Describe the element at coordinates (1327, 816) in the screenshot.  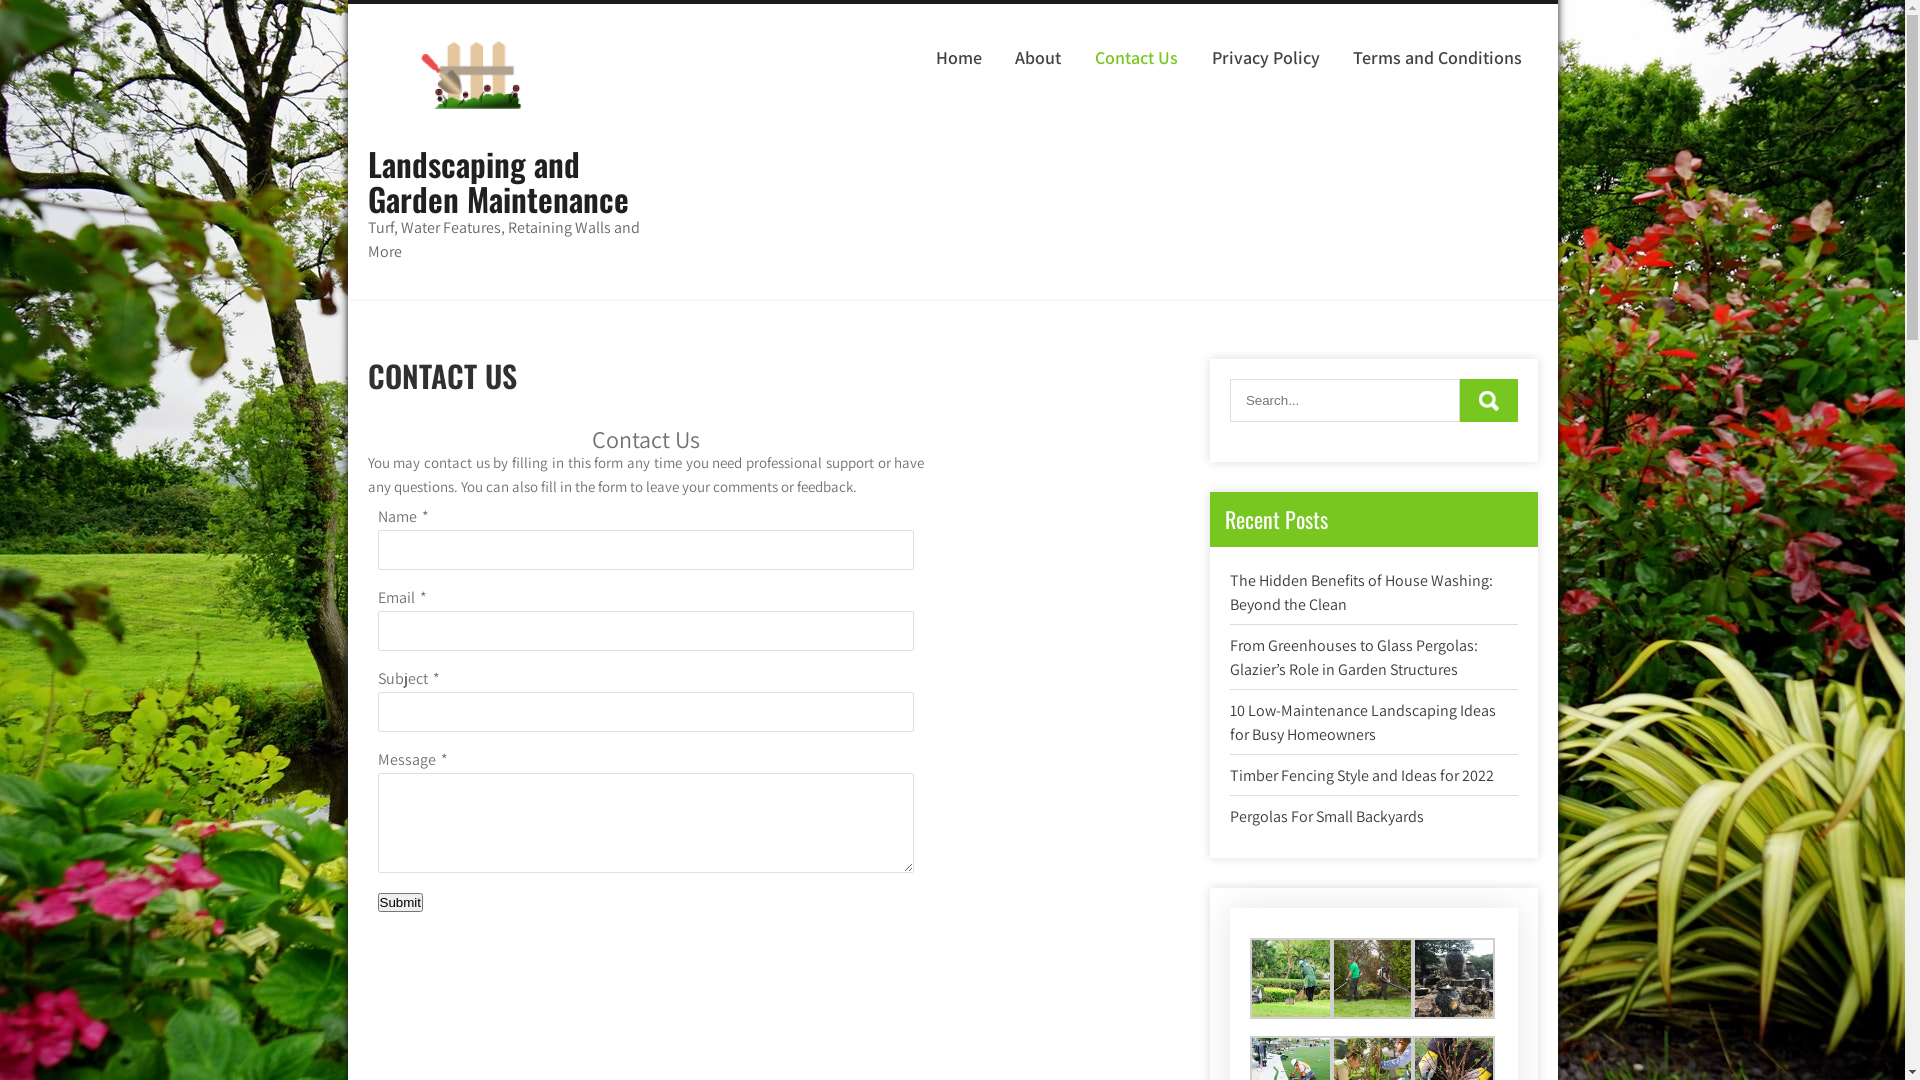
I see `Pergolas For Small Backyards` at that location.